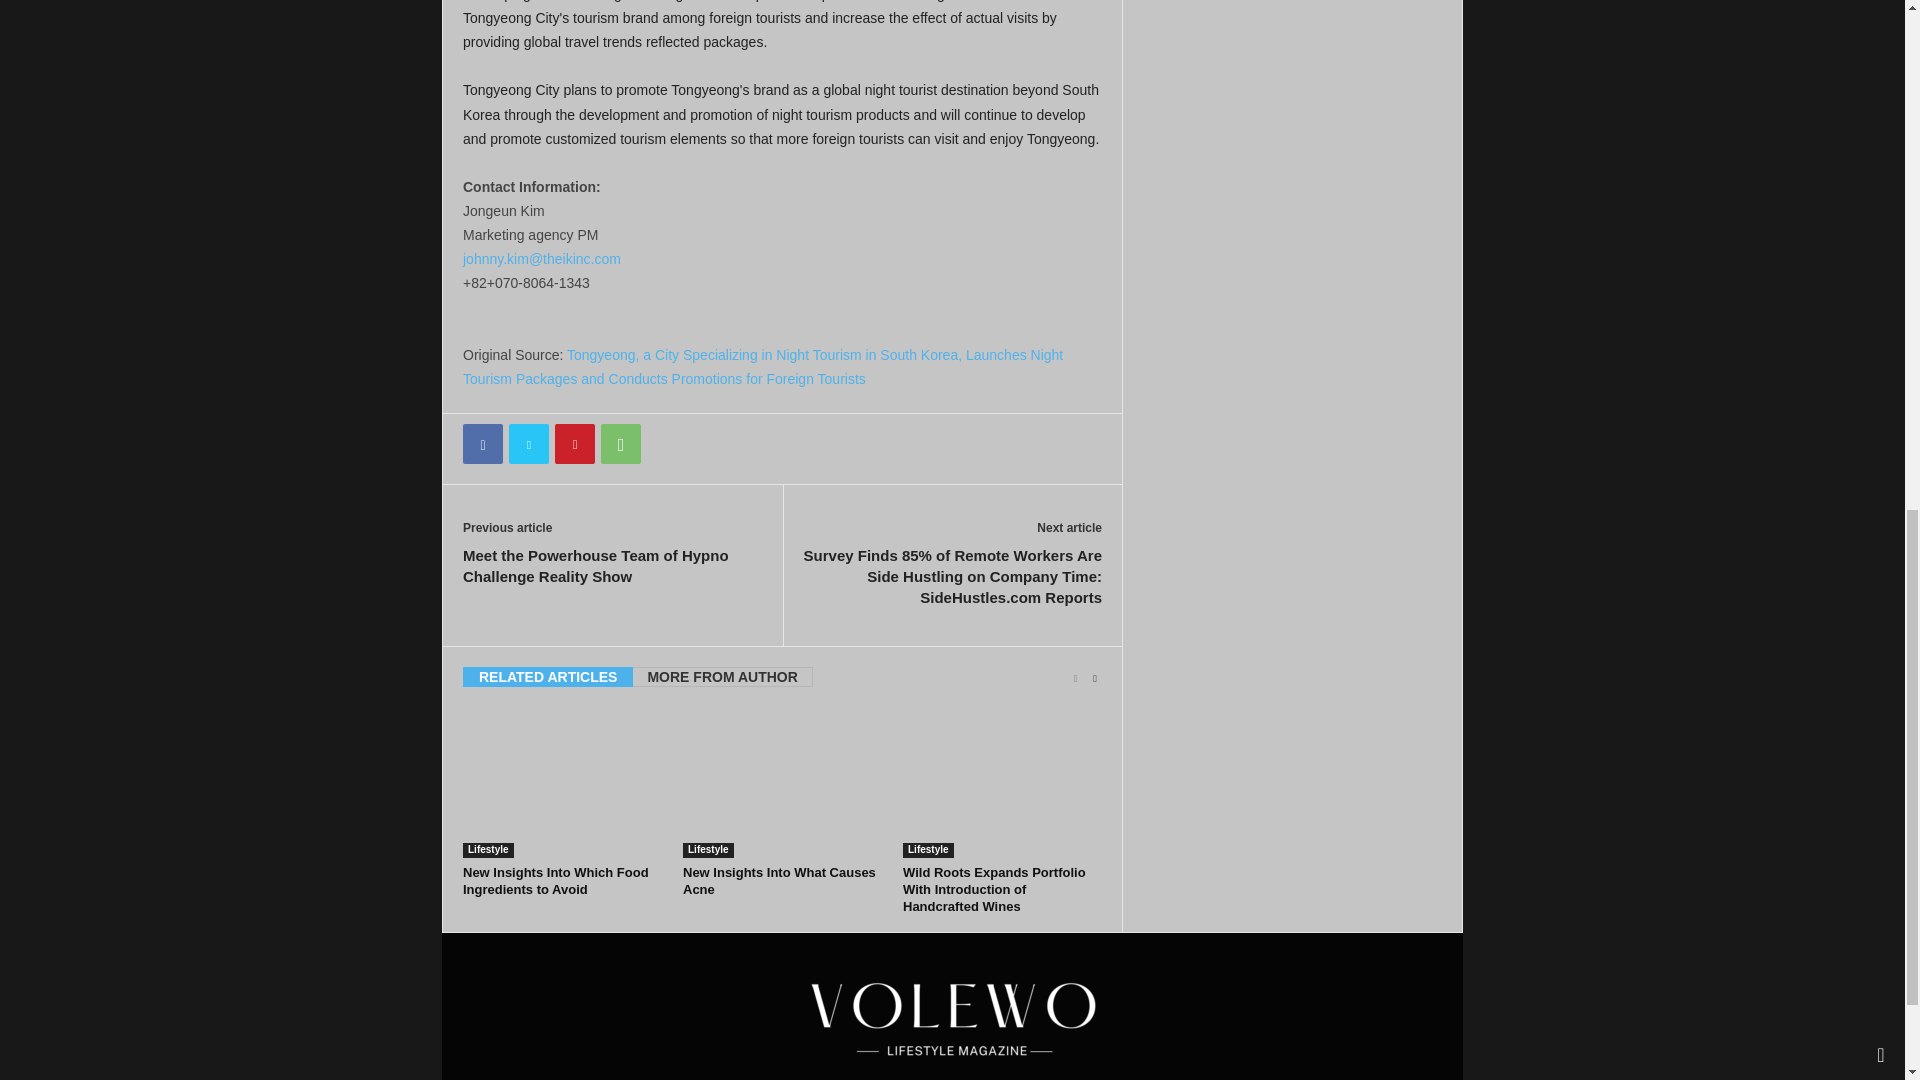 Image resolution: width=1920 pixels, height=1080 pixels. What do you see at coordinates (548, 676) in the screenshot?
I see `RELATED ARTICLES` at bounding box center [548, 676].